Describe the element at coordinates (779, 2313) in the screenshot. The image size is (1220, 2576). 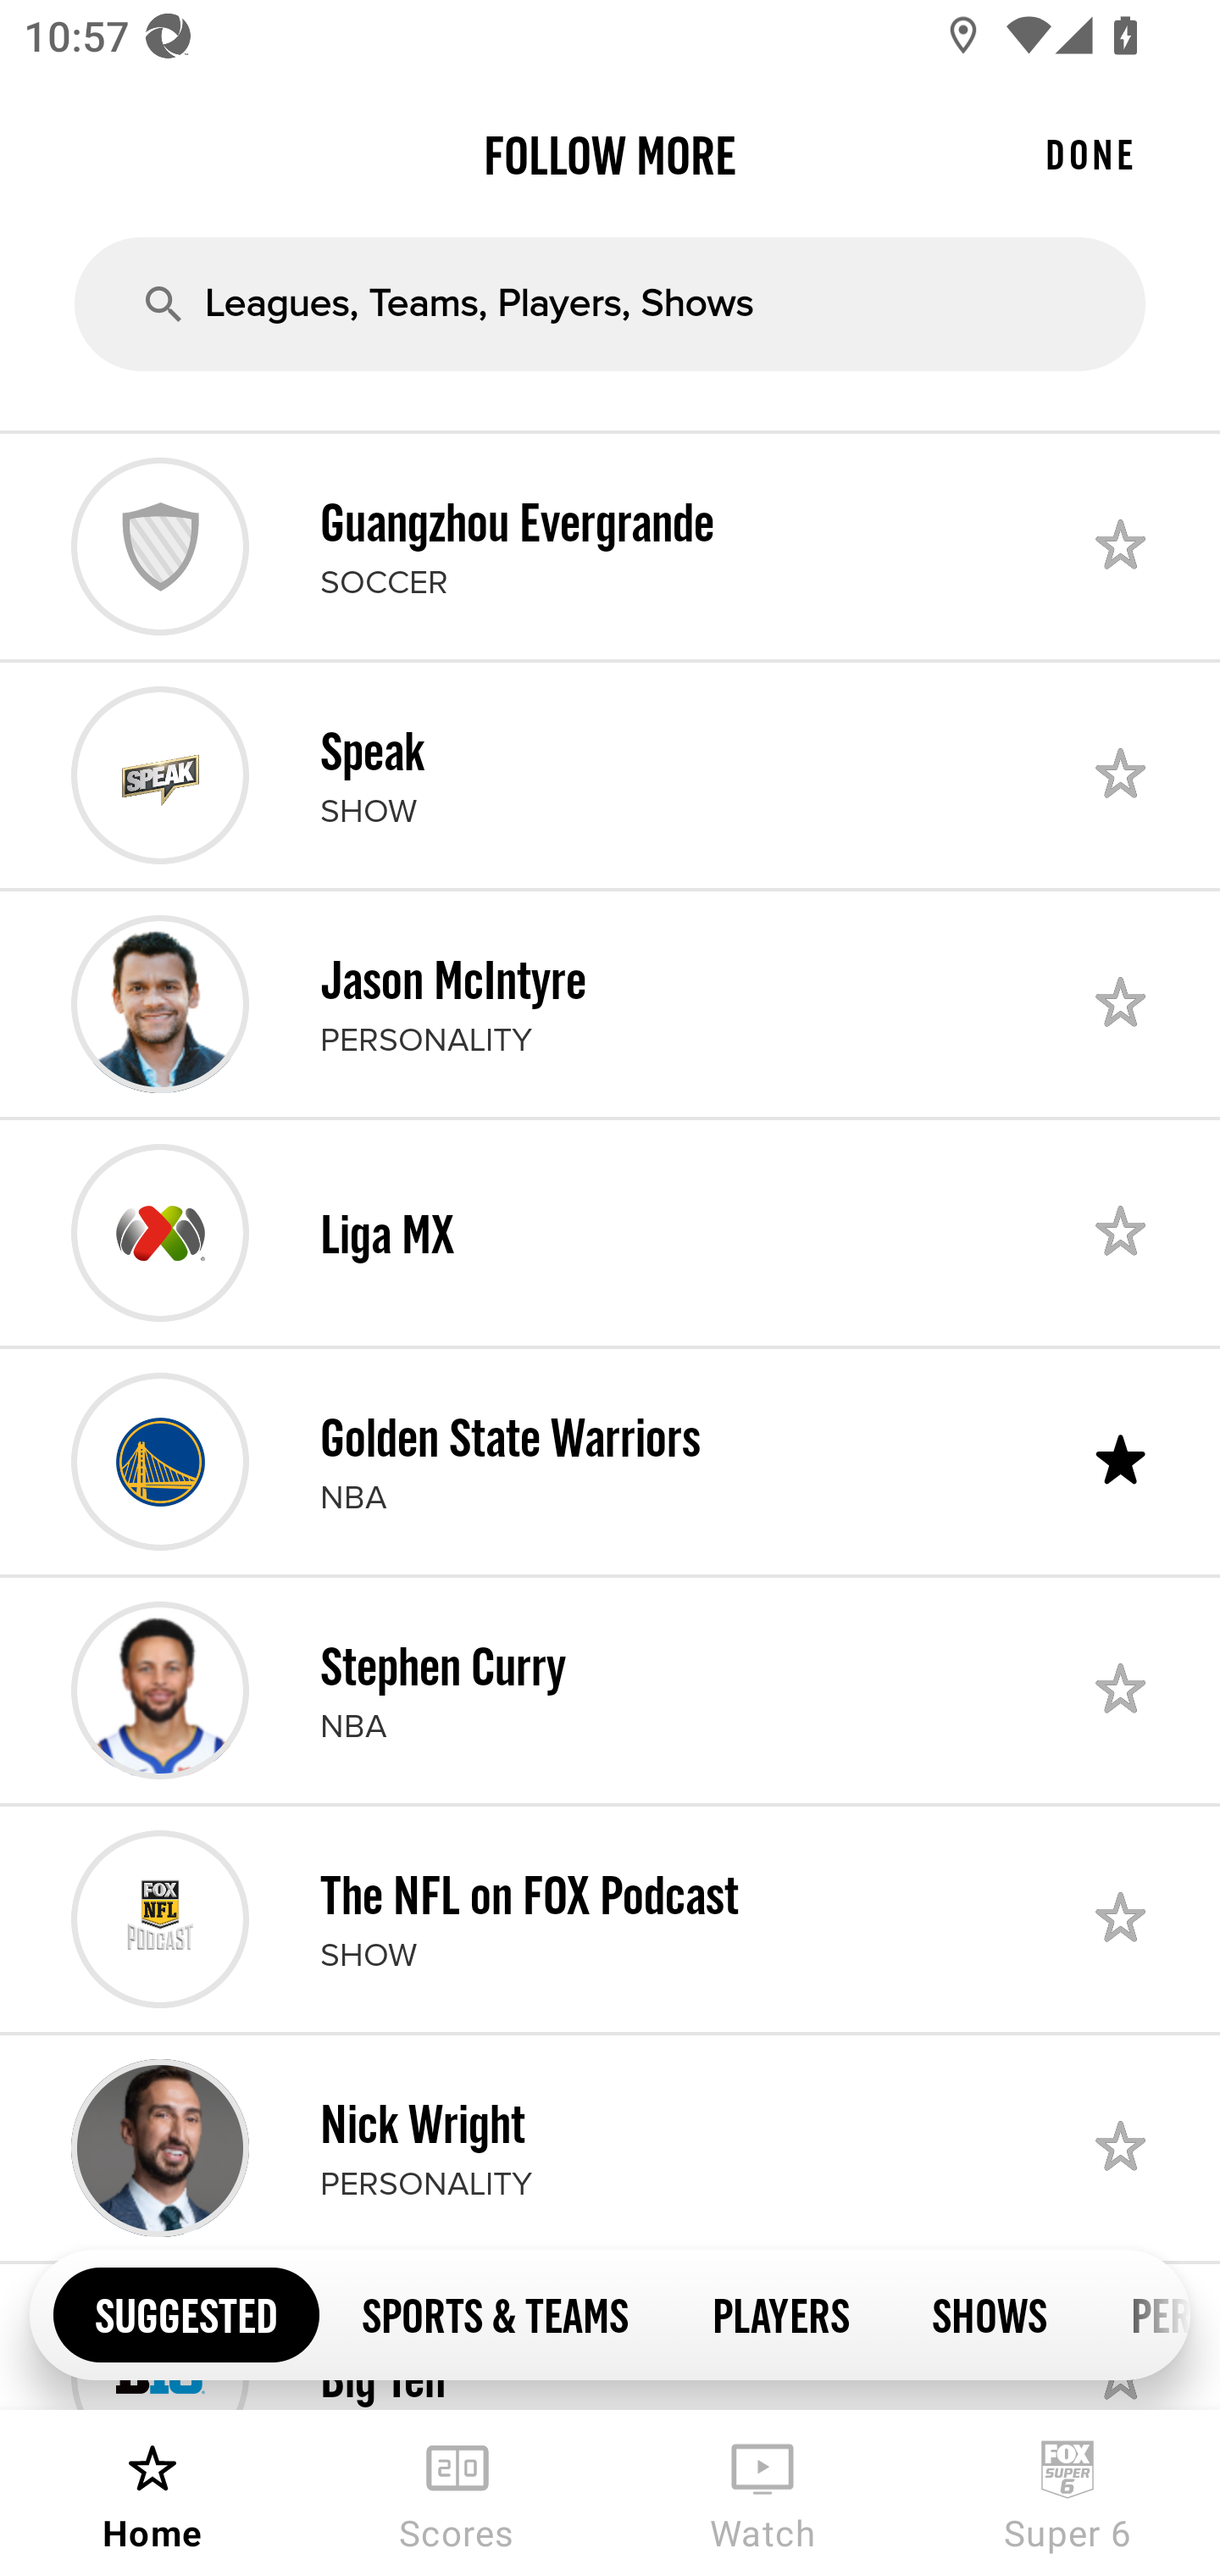
I see `PLAYERS` at that location.